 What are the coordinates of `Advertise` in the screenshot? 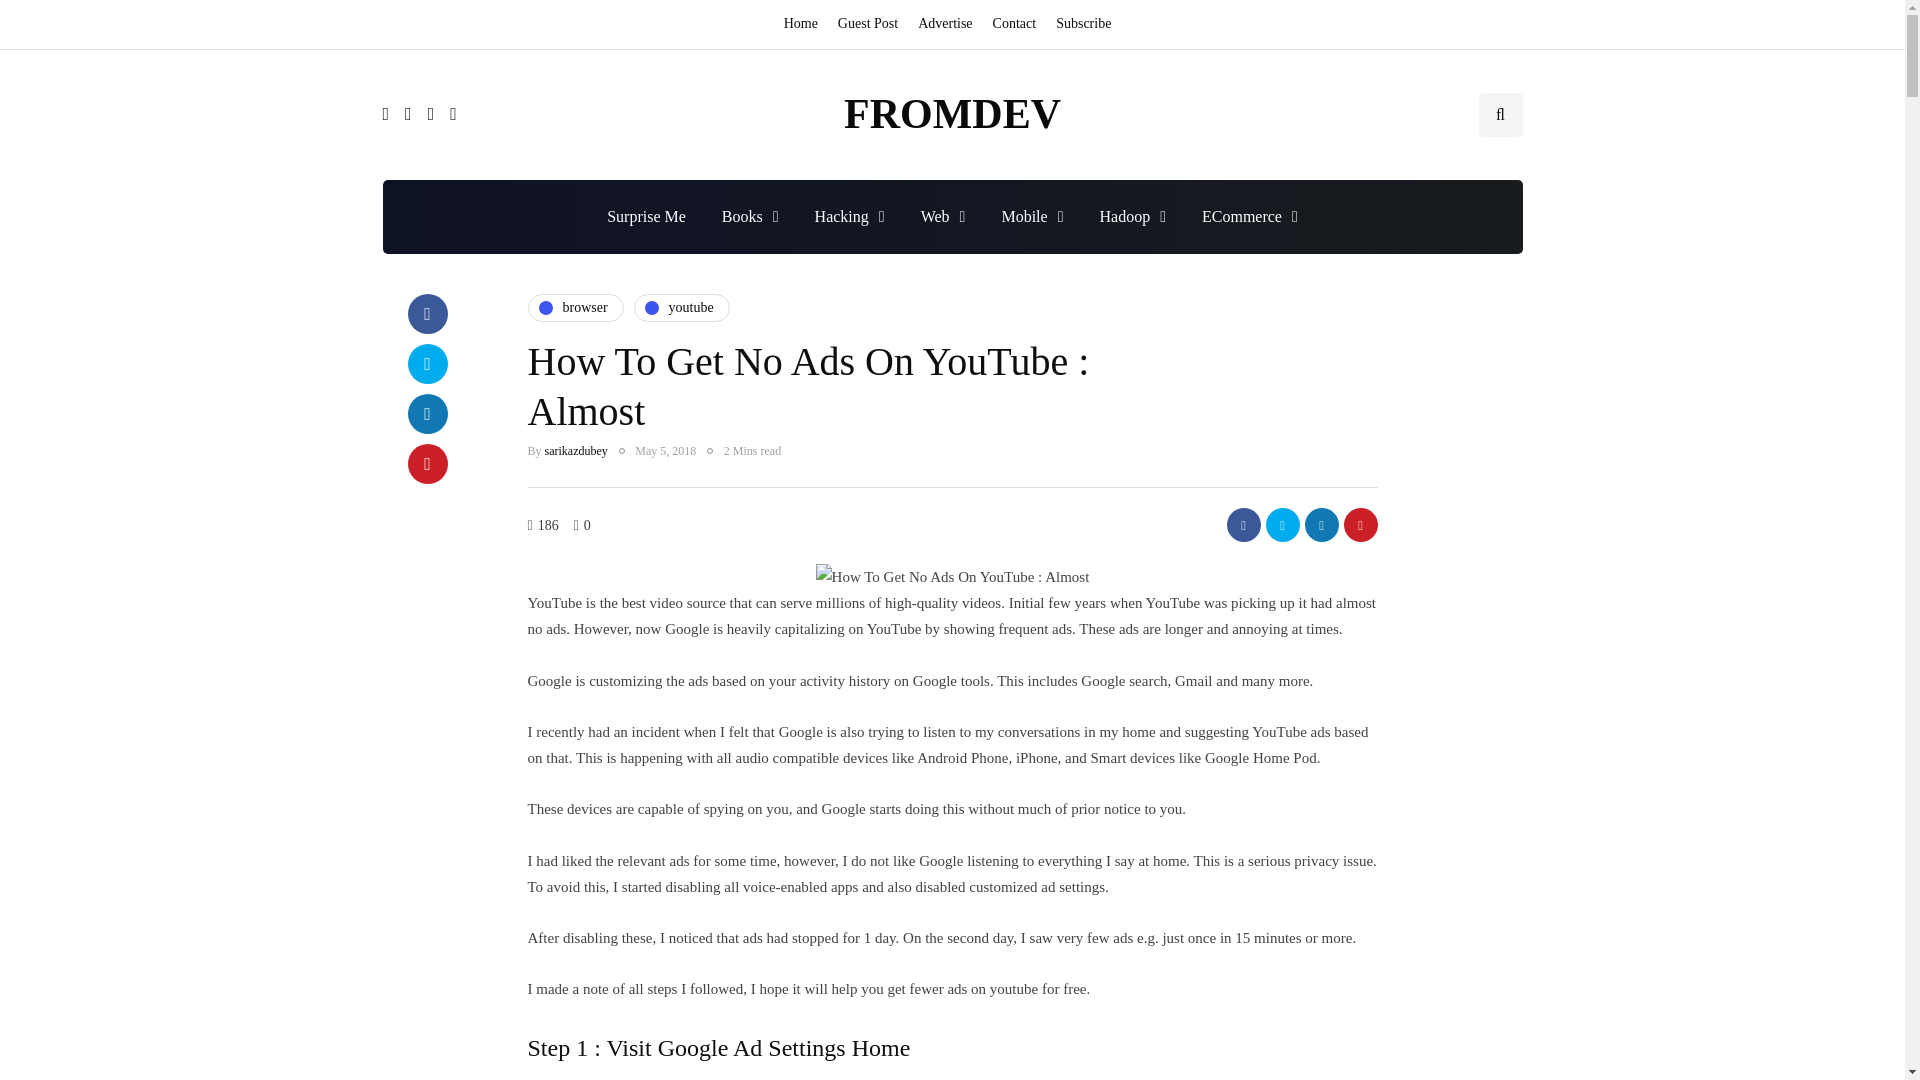 It's located at (944, 24).